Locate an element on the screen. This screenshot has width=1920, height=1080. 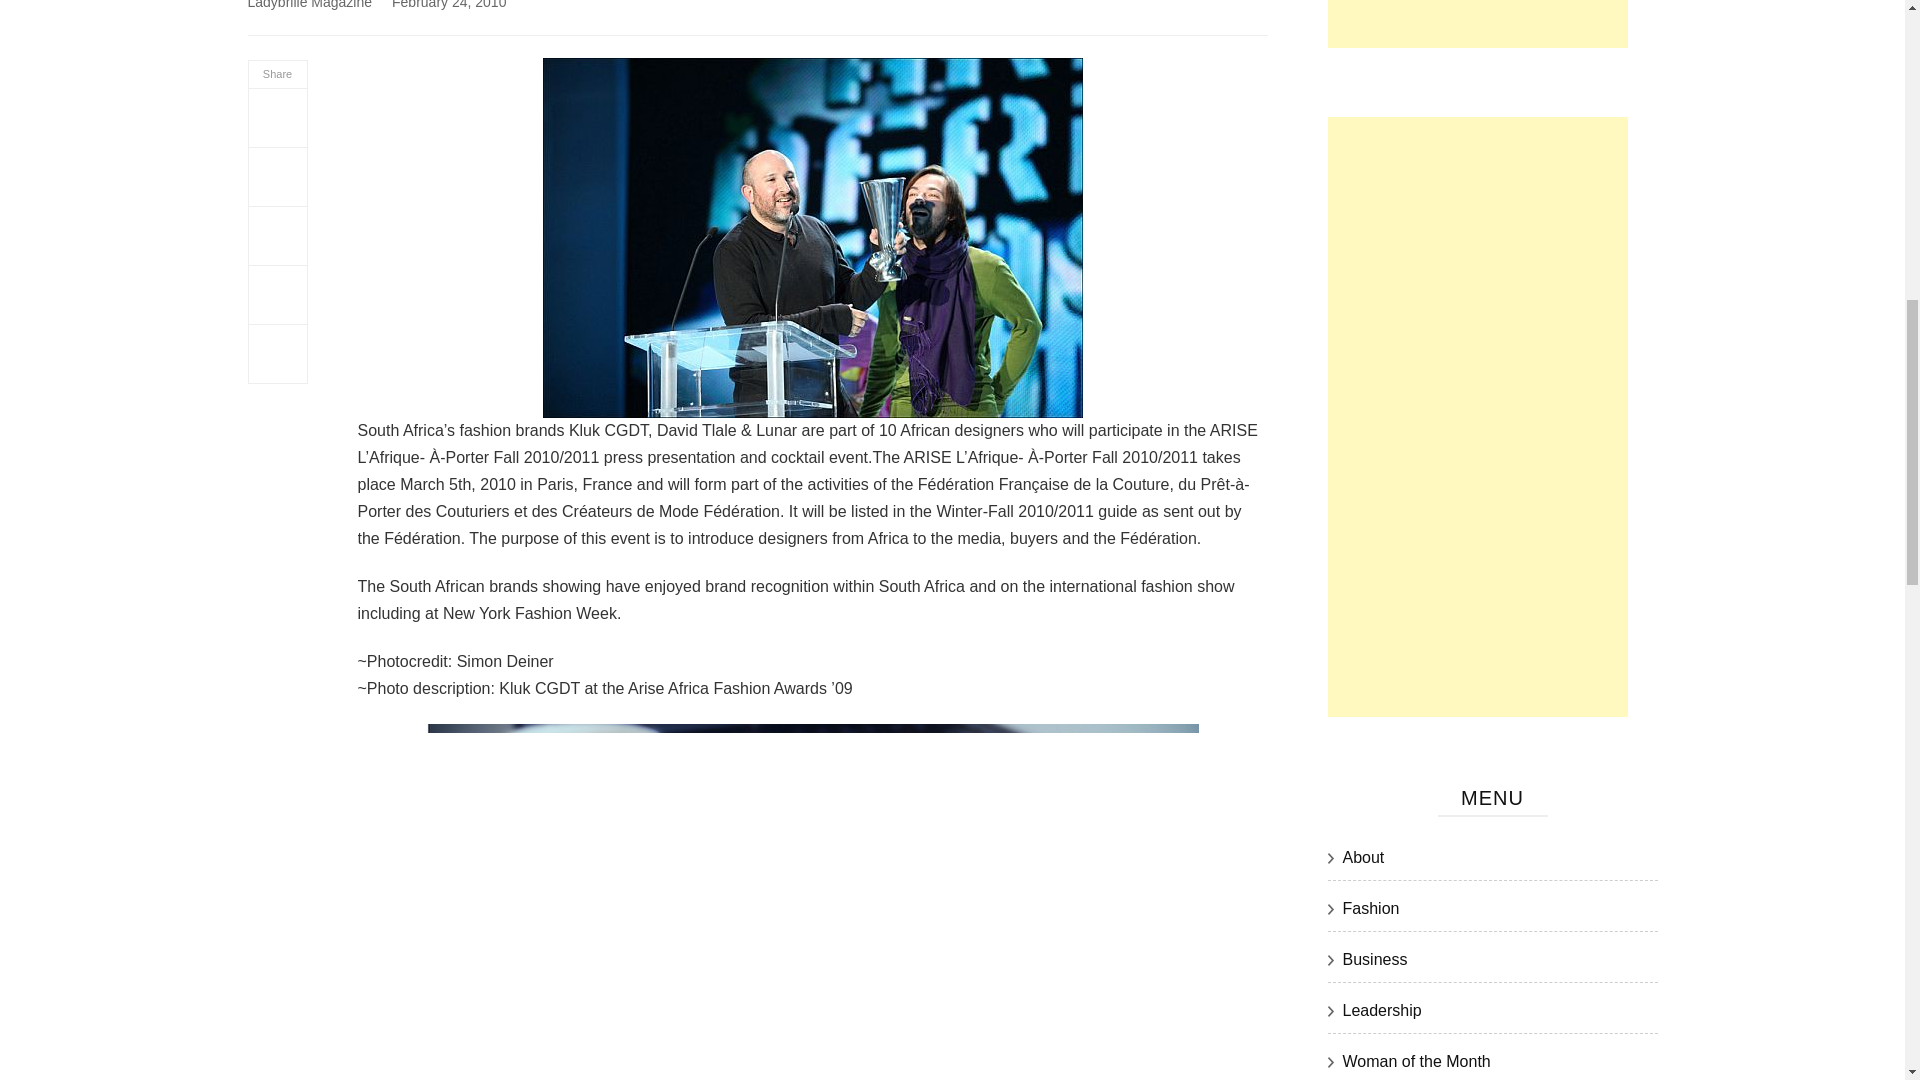
KLUK is located at coordinates (812, 238).